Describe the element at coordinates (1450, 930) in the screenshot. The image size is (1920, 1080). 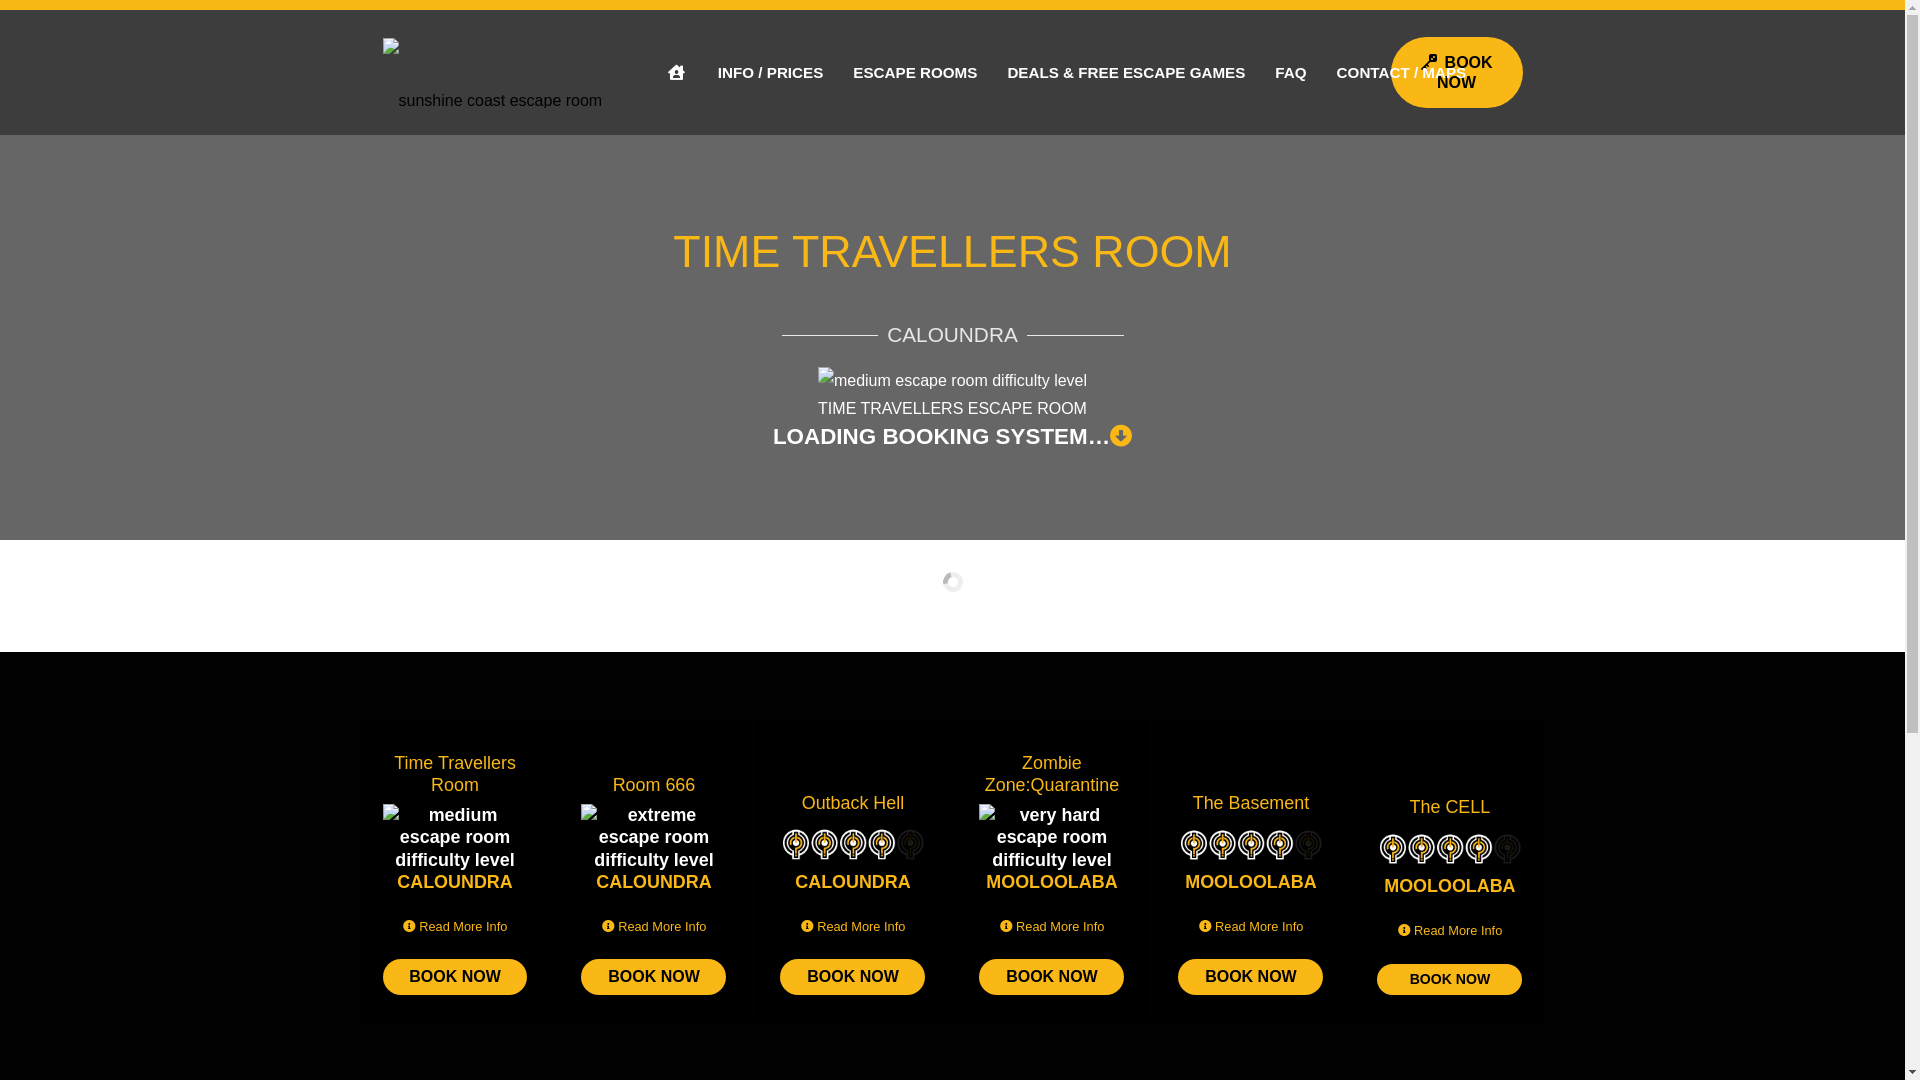
I see `Read More Info` at that location.